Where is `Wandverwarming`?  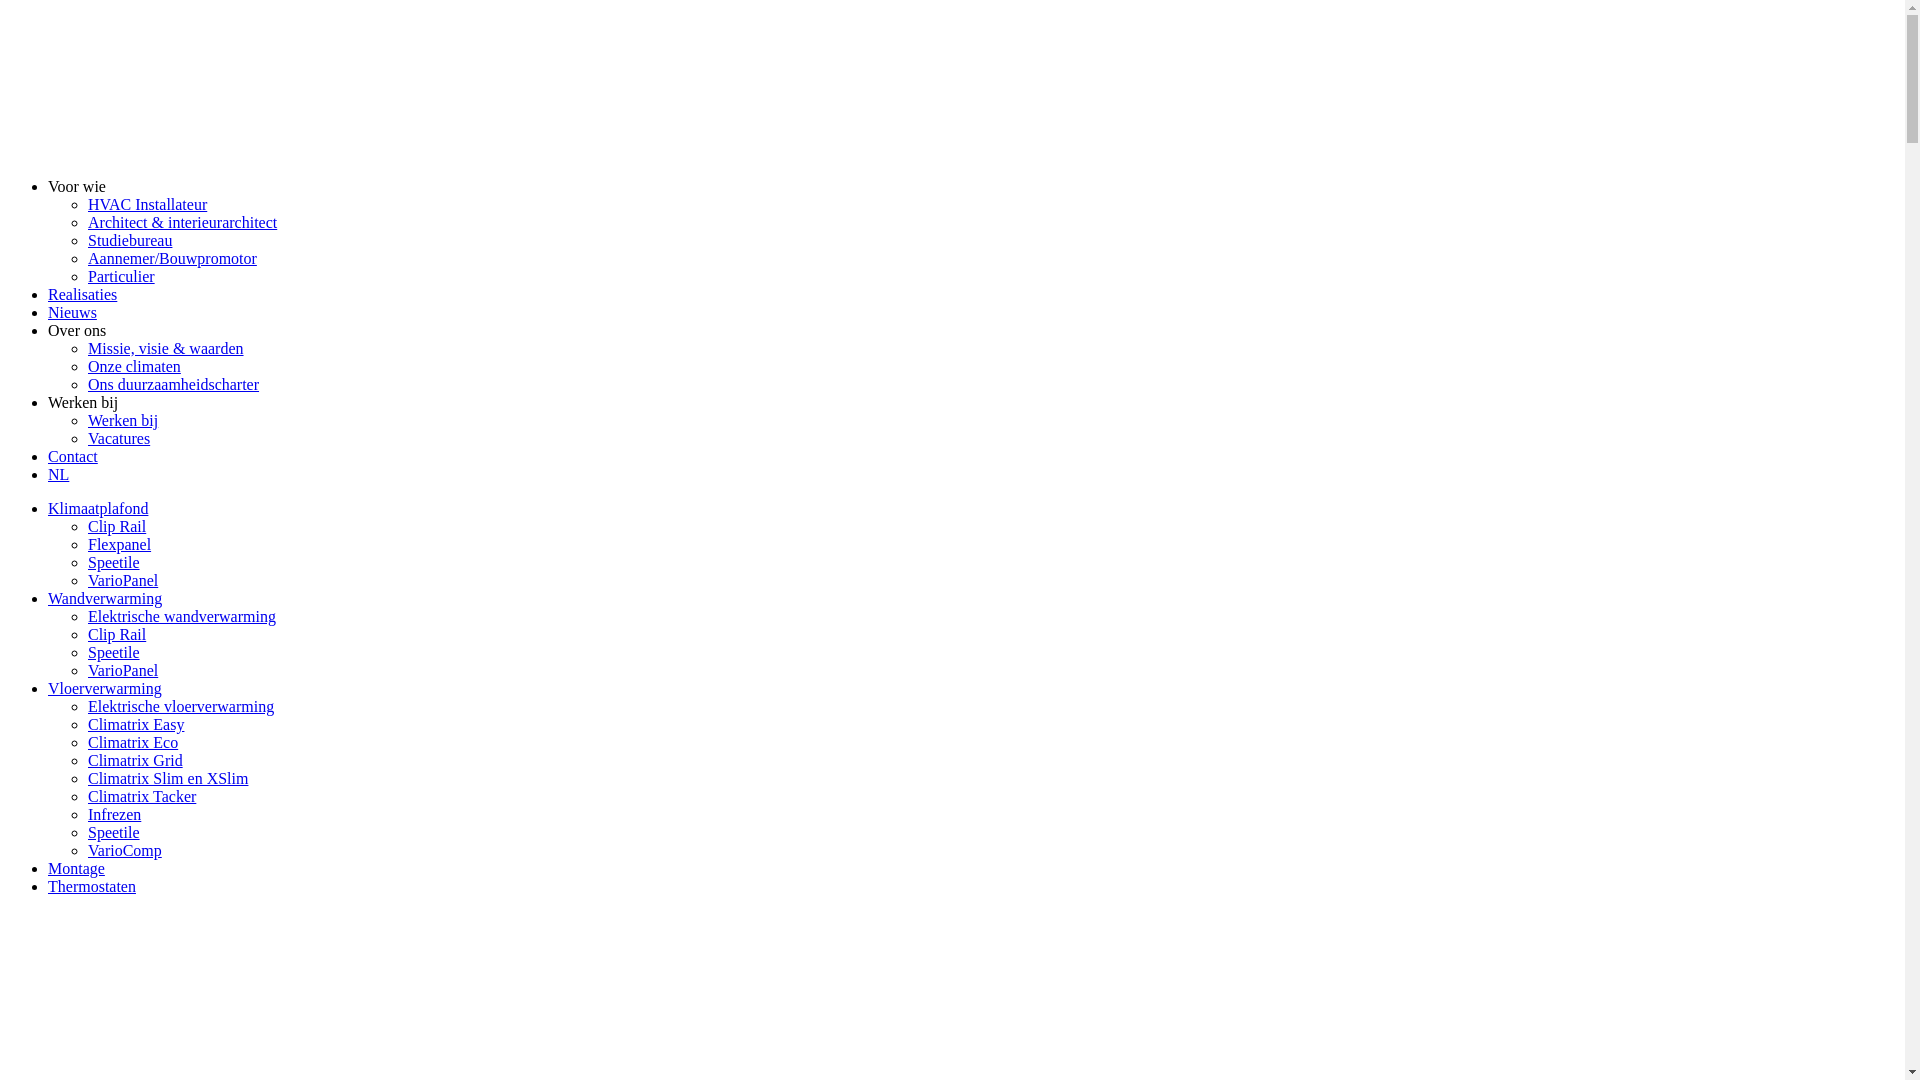 Wandverwarming is located at coordinates (105, 598).